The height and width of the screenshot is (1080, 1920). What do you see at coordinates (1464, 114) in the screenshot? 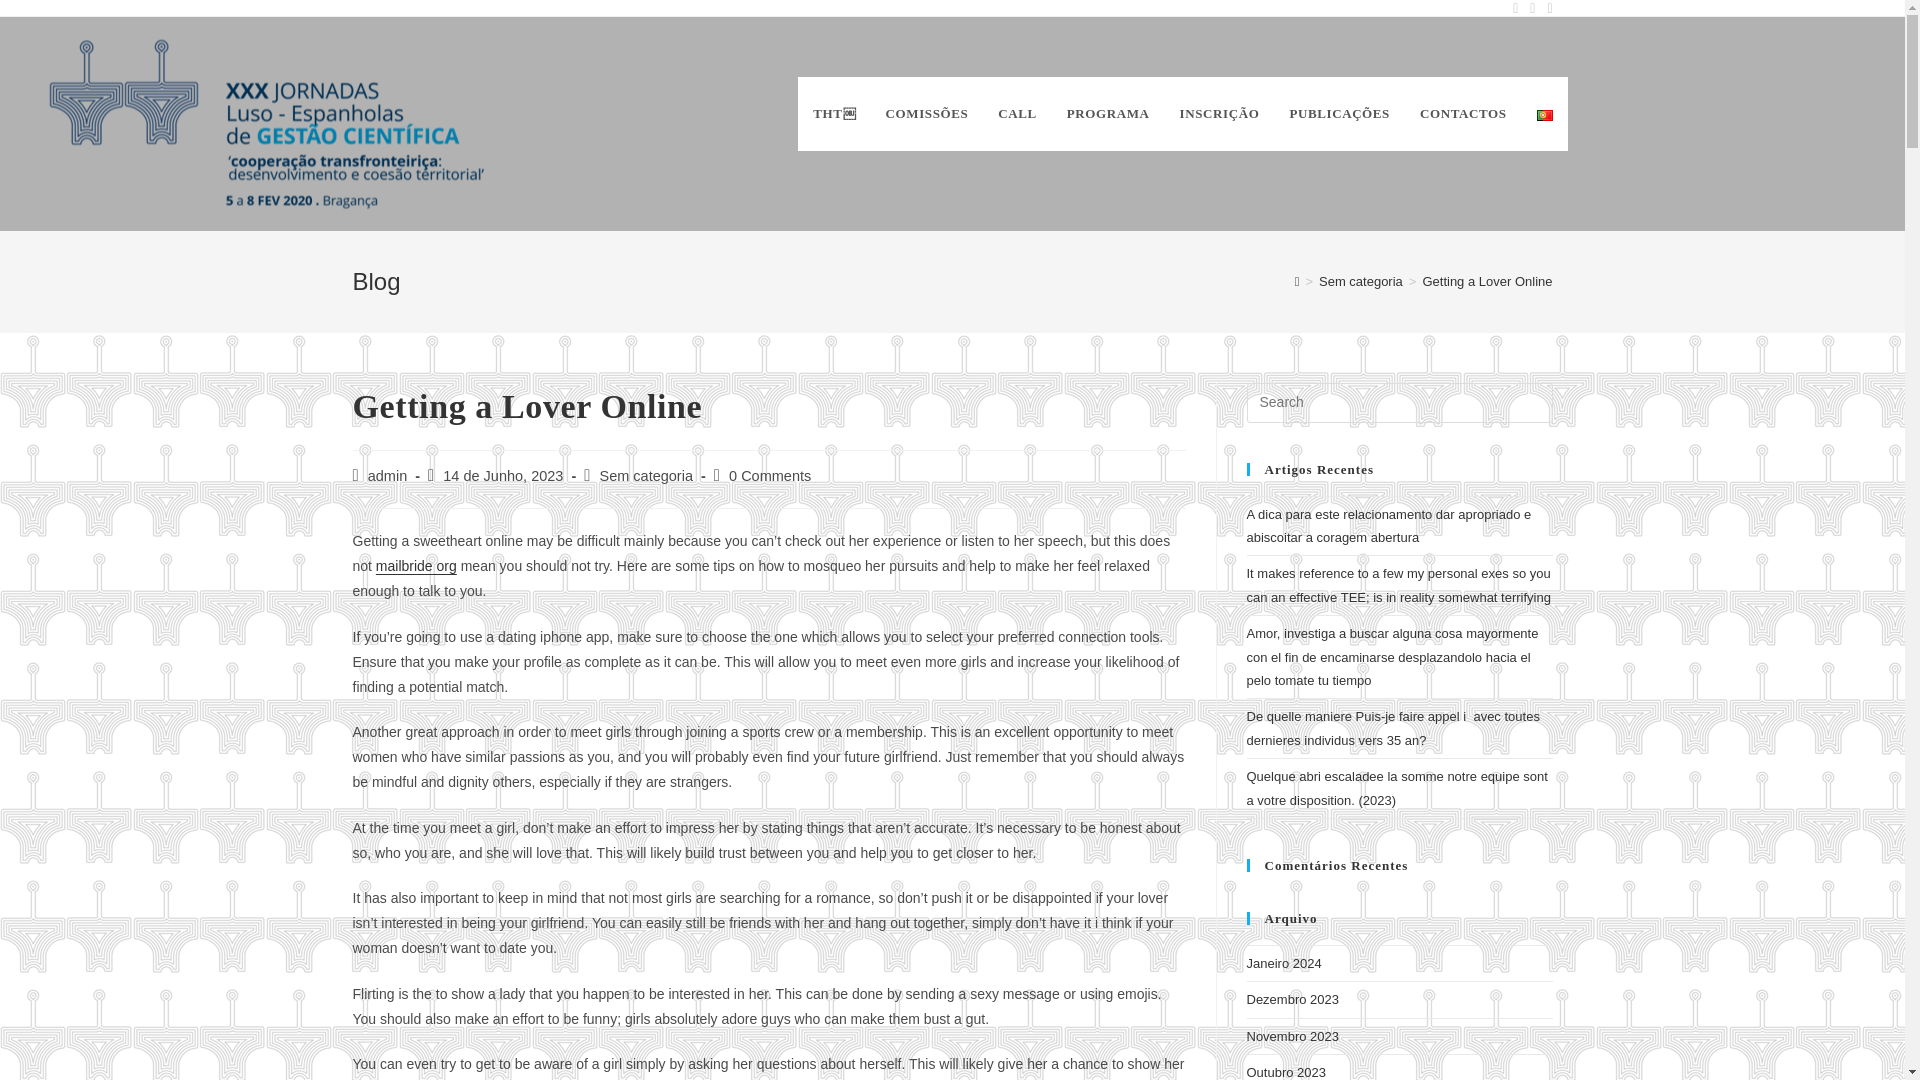
I see `CONTACTOS` at bounding box center [1464, 114].